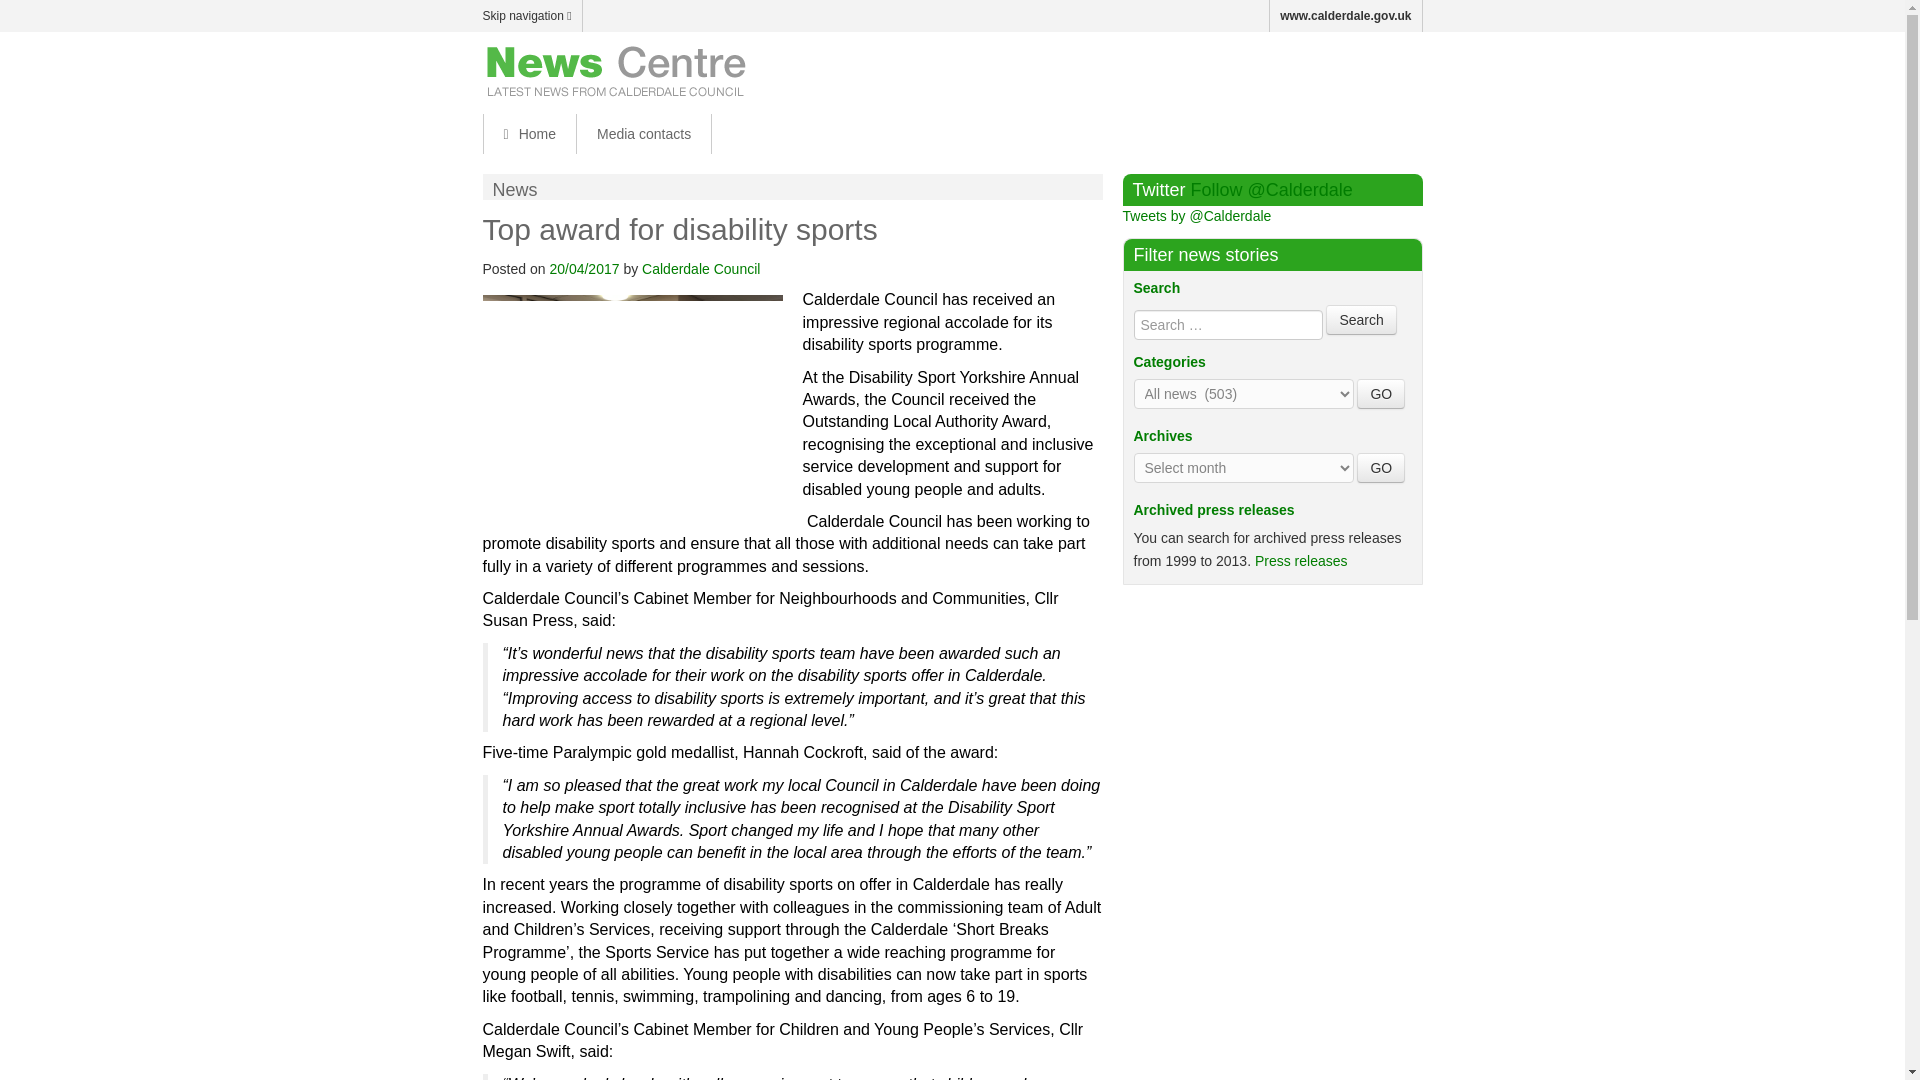 The image size is (1920, 1080). Describe the element at coordinates (531, 16) in the screenshot. I see `Skip navigation` at that location.